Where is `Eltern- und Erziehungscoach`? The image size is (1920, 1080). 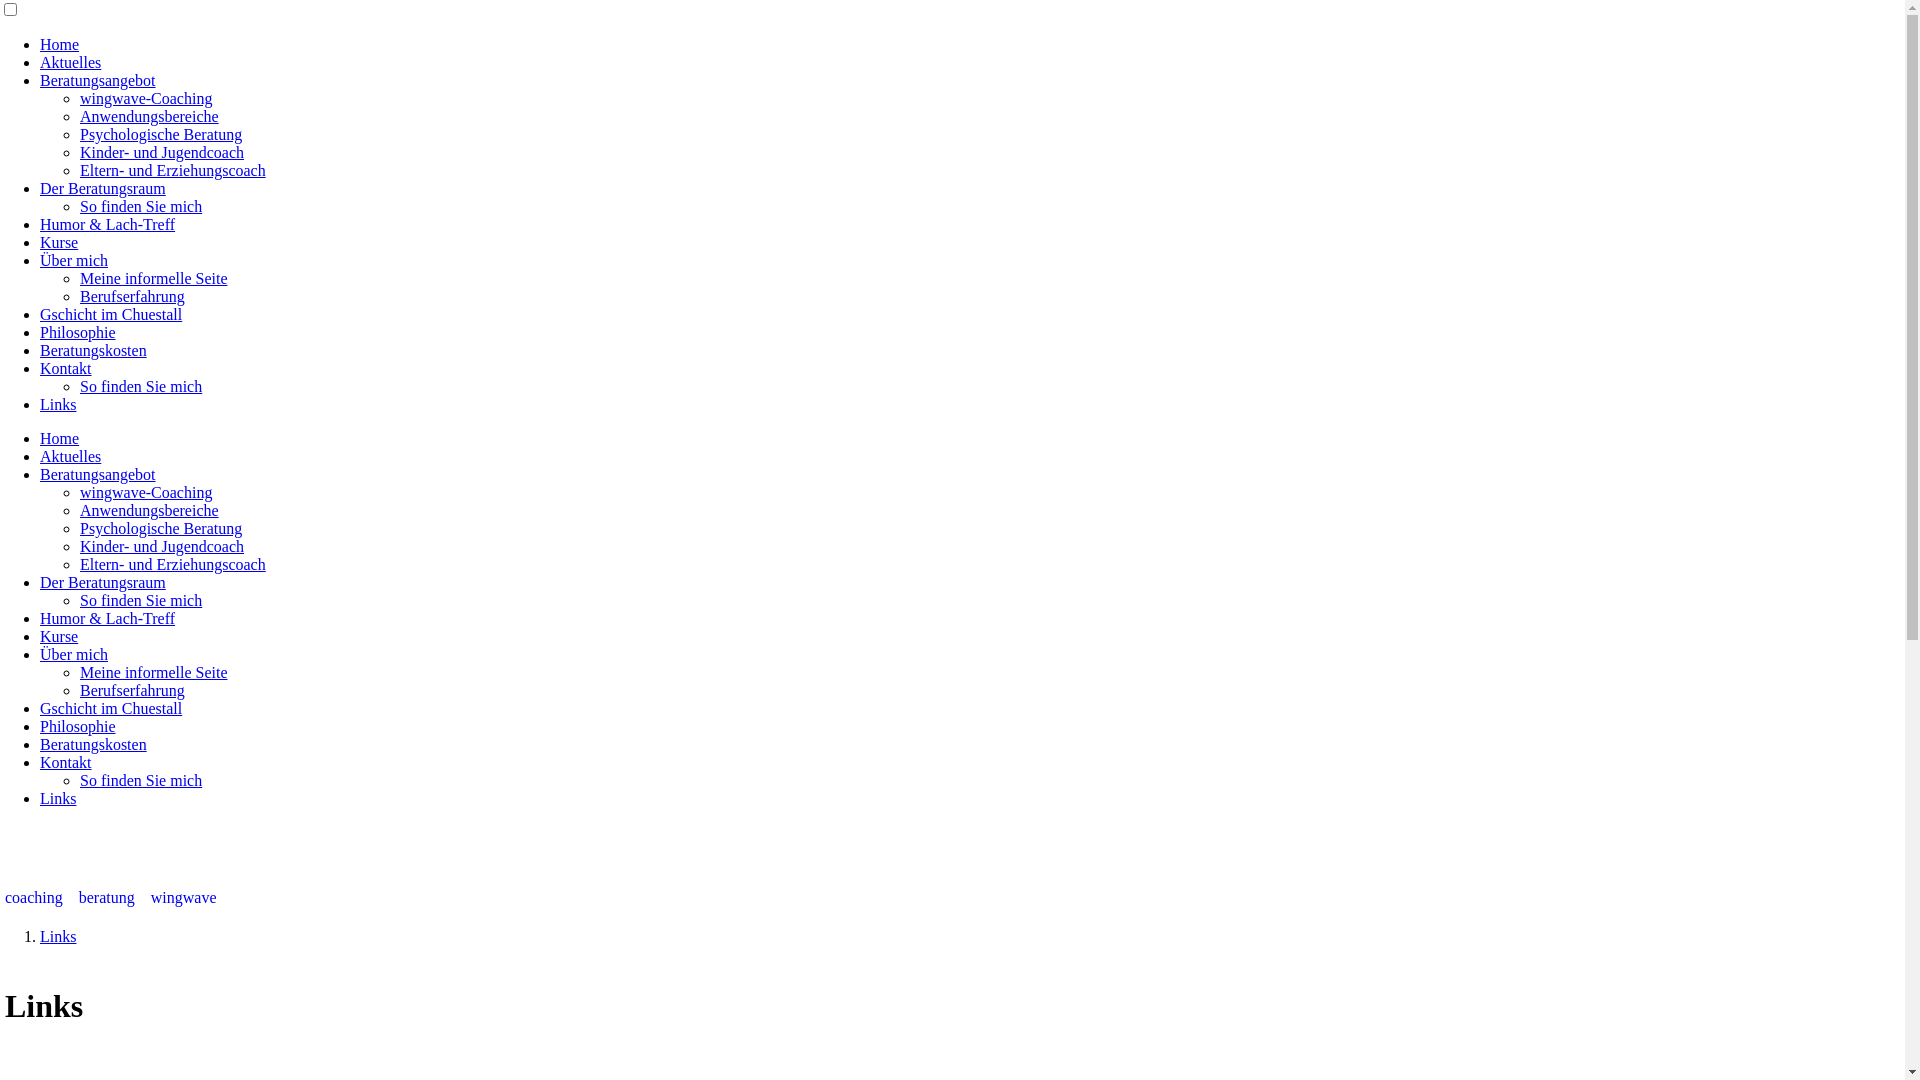 Eltern- und Erziehungscoach is located at coordinates (173, 170).